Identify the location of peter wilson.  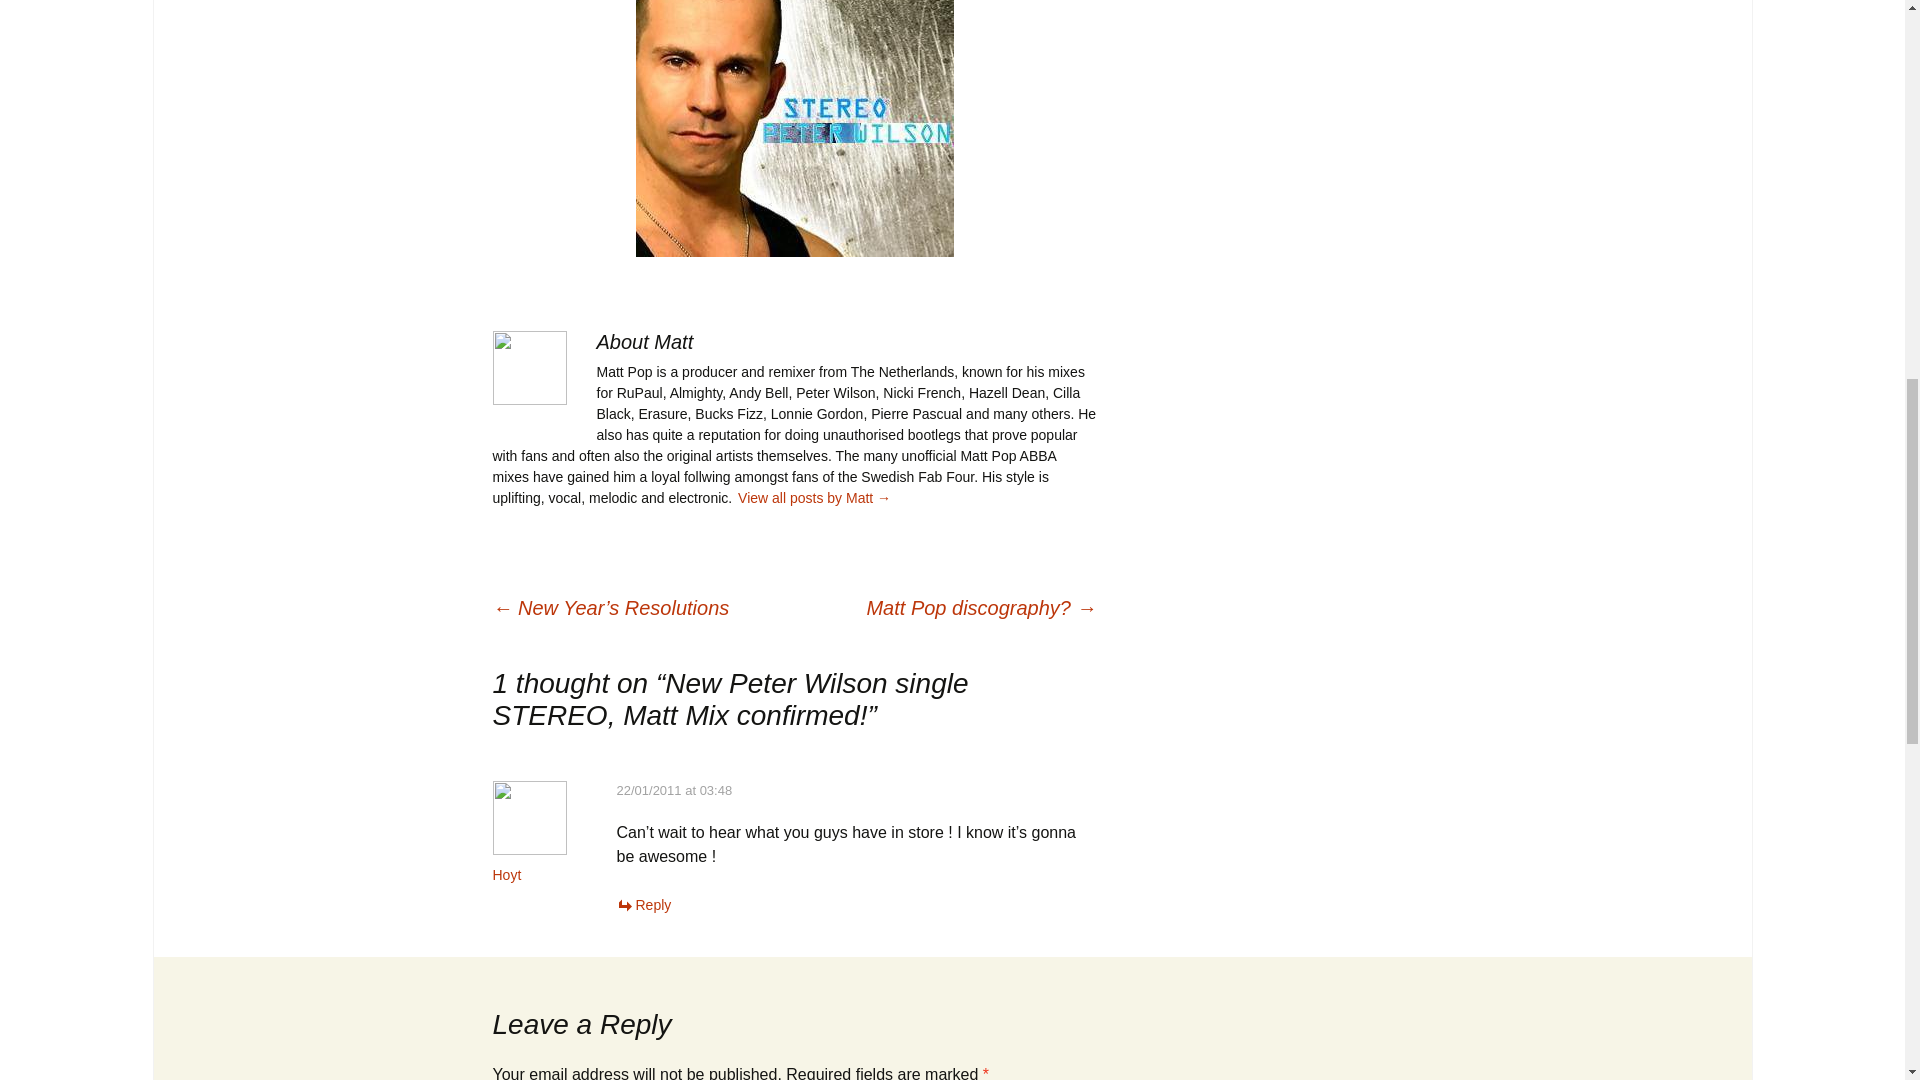
(794, 128).